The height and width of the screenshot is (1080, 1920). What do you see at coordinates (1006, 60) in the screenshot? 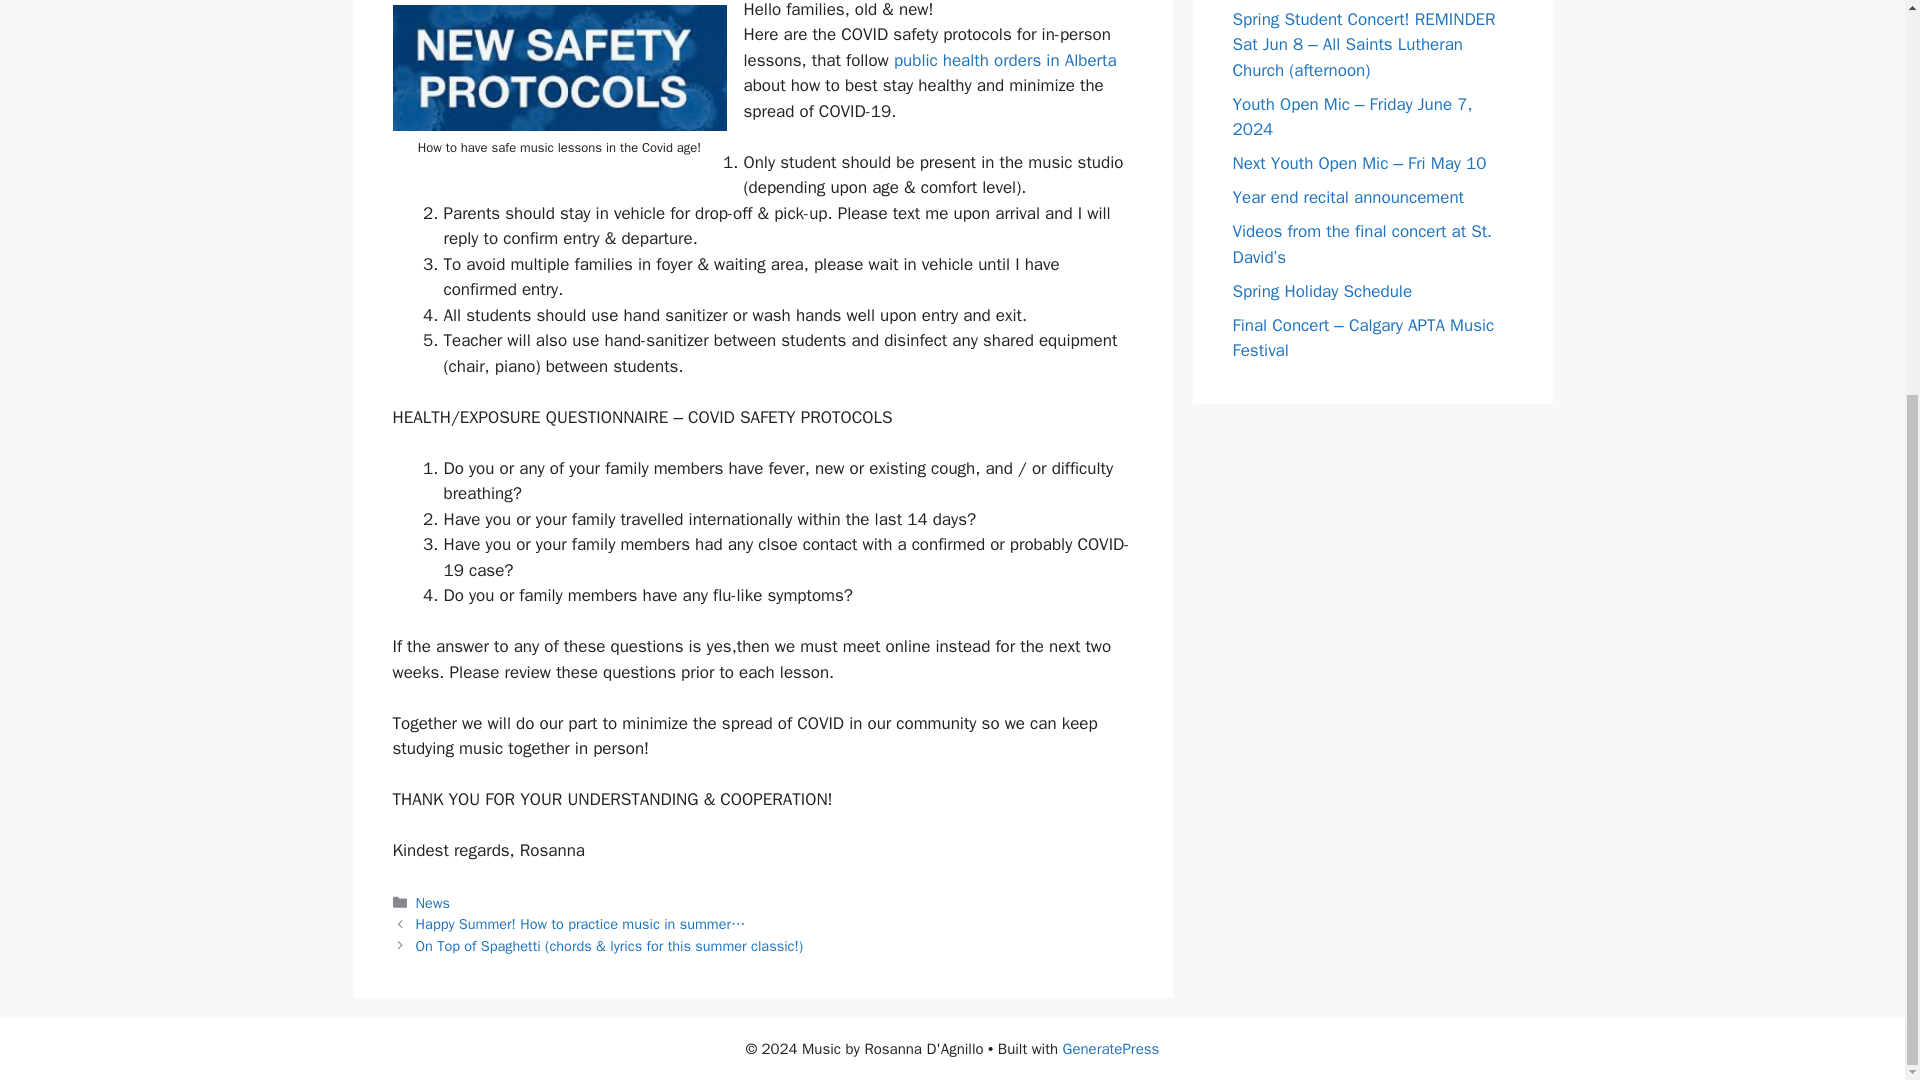
I see `public health orders in Alberta` at bounding box center [1006, 60].